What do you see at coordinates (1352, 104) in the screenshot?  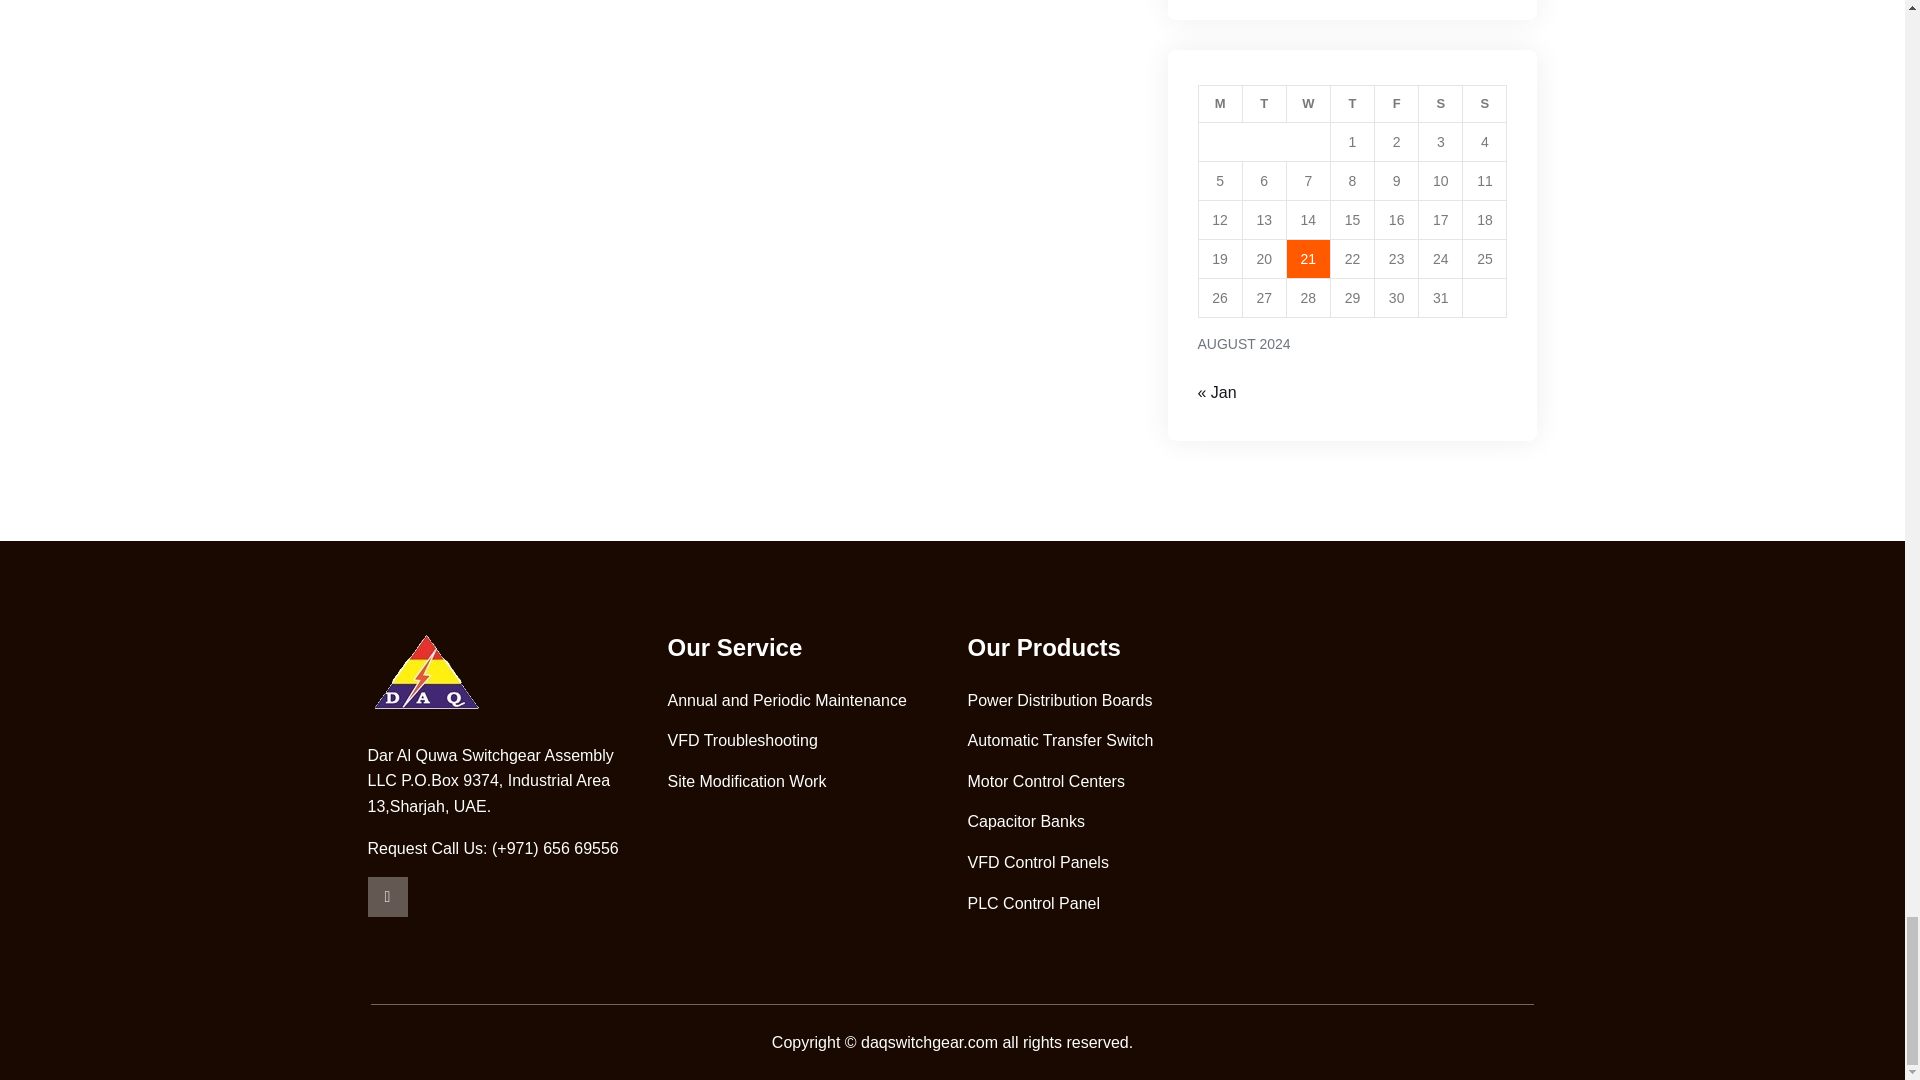 I see `Thursday` at bounding box center [1352, 104].